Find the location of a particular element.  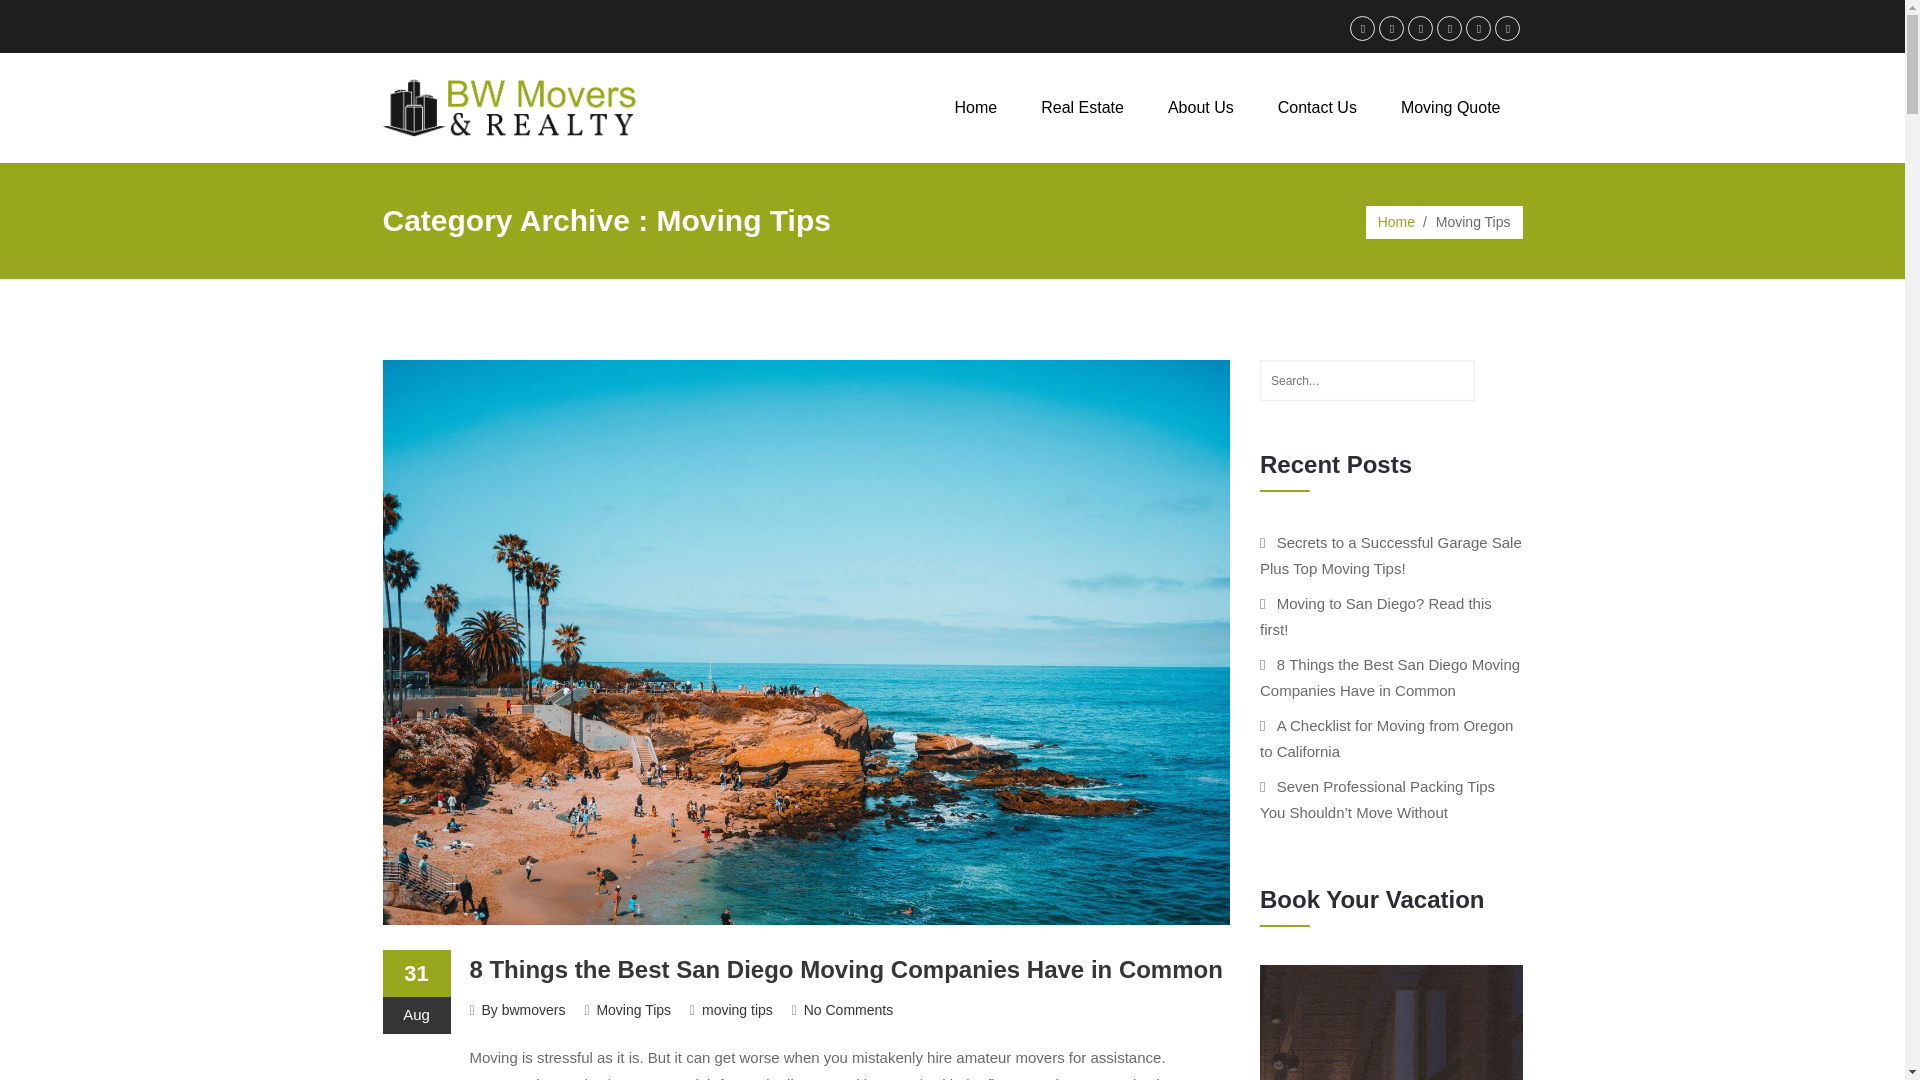

Home is located at coordinates (1396, 222).